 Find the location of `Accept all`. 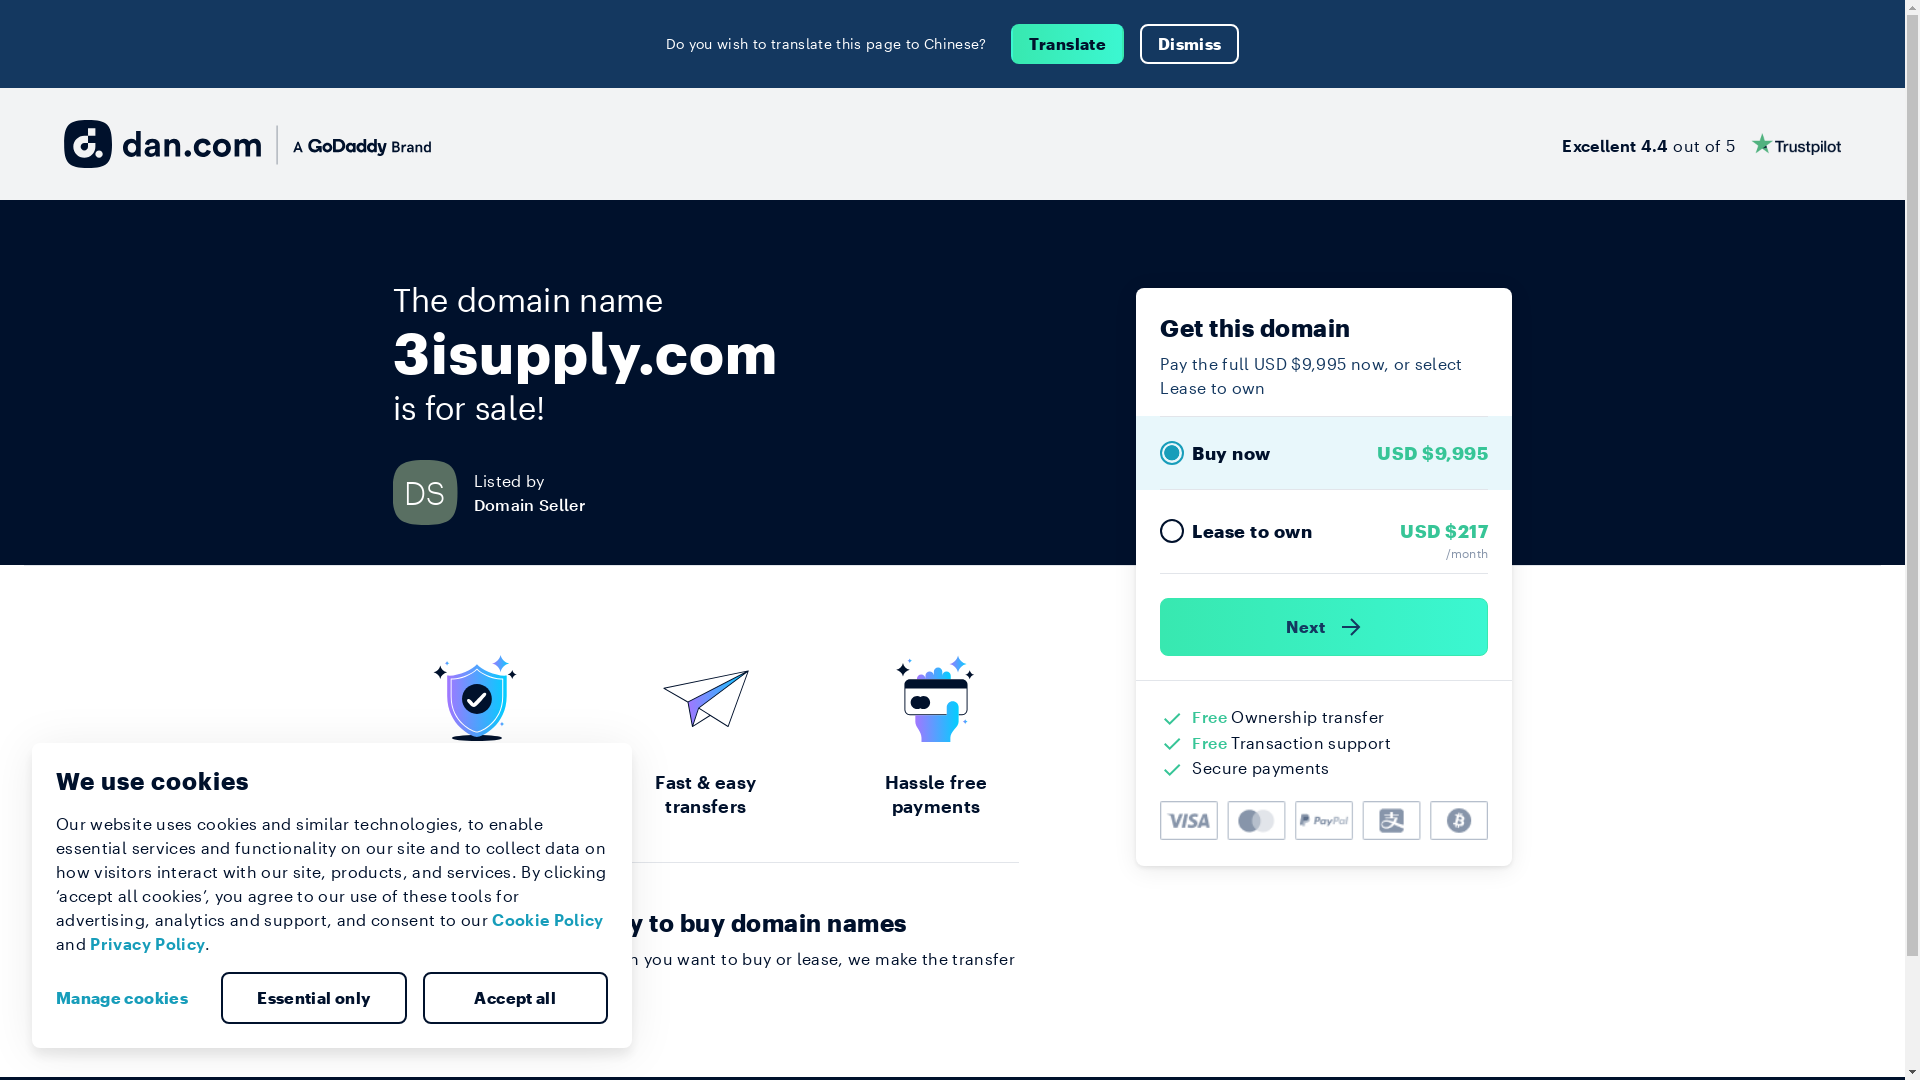

Accept all is located at coordinates (515, 998).